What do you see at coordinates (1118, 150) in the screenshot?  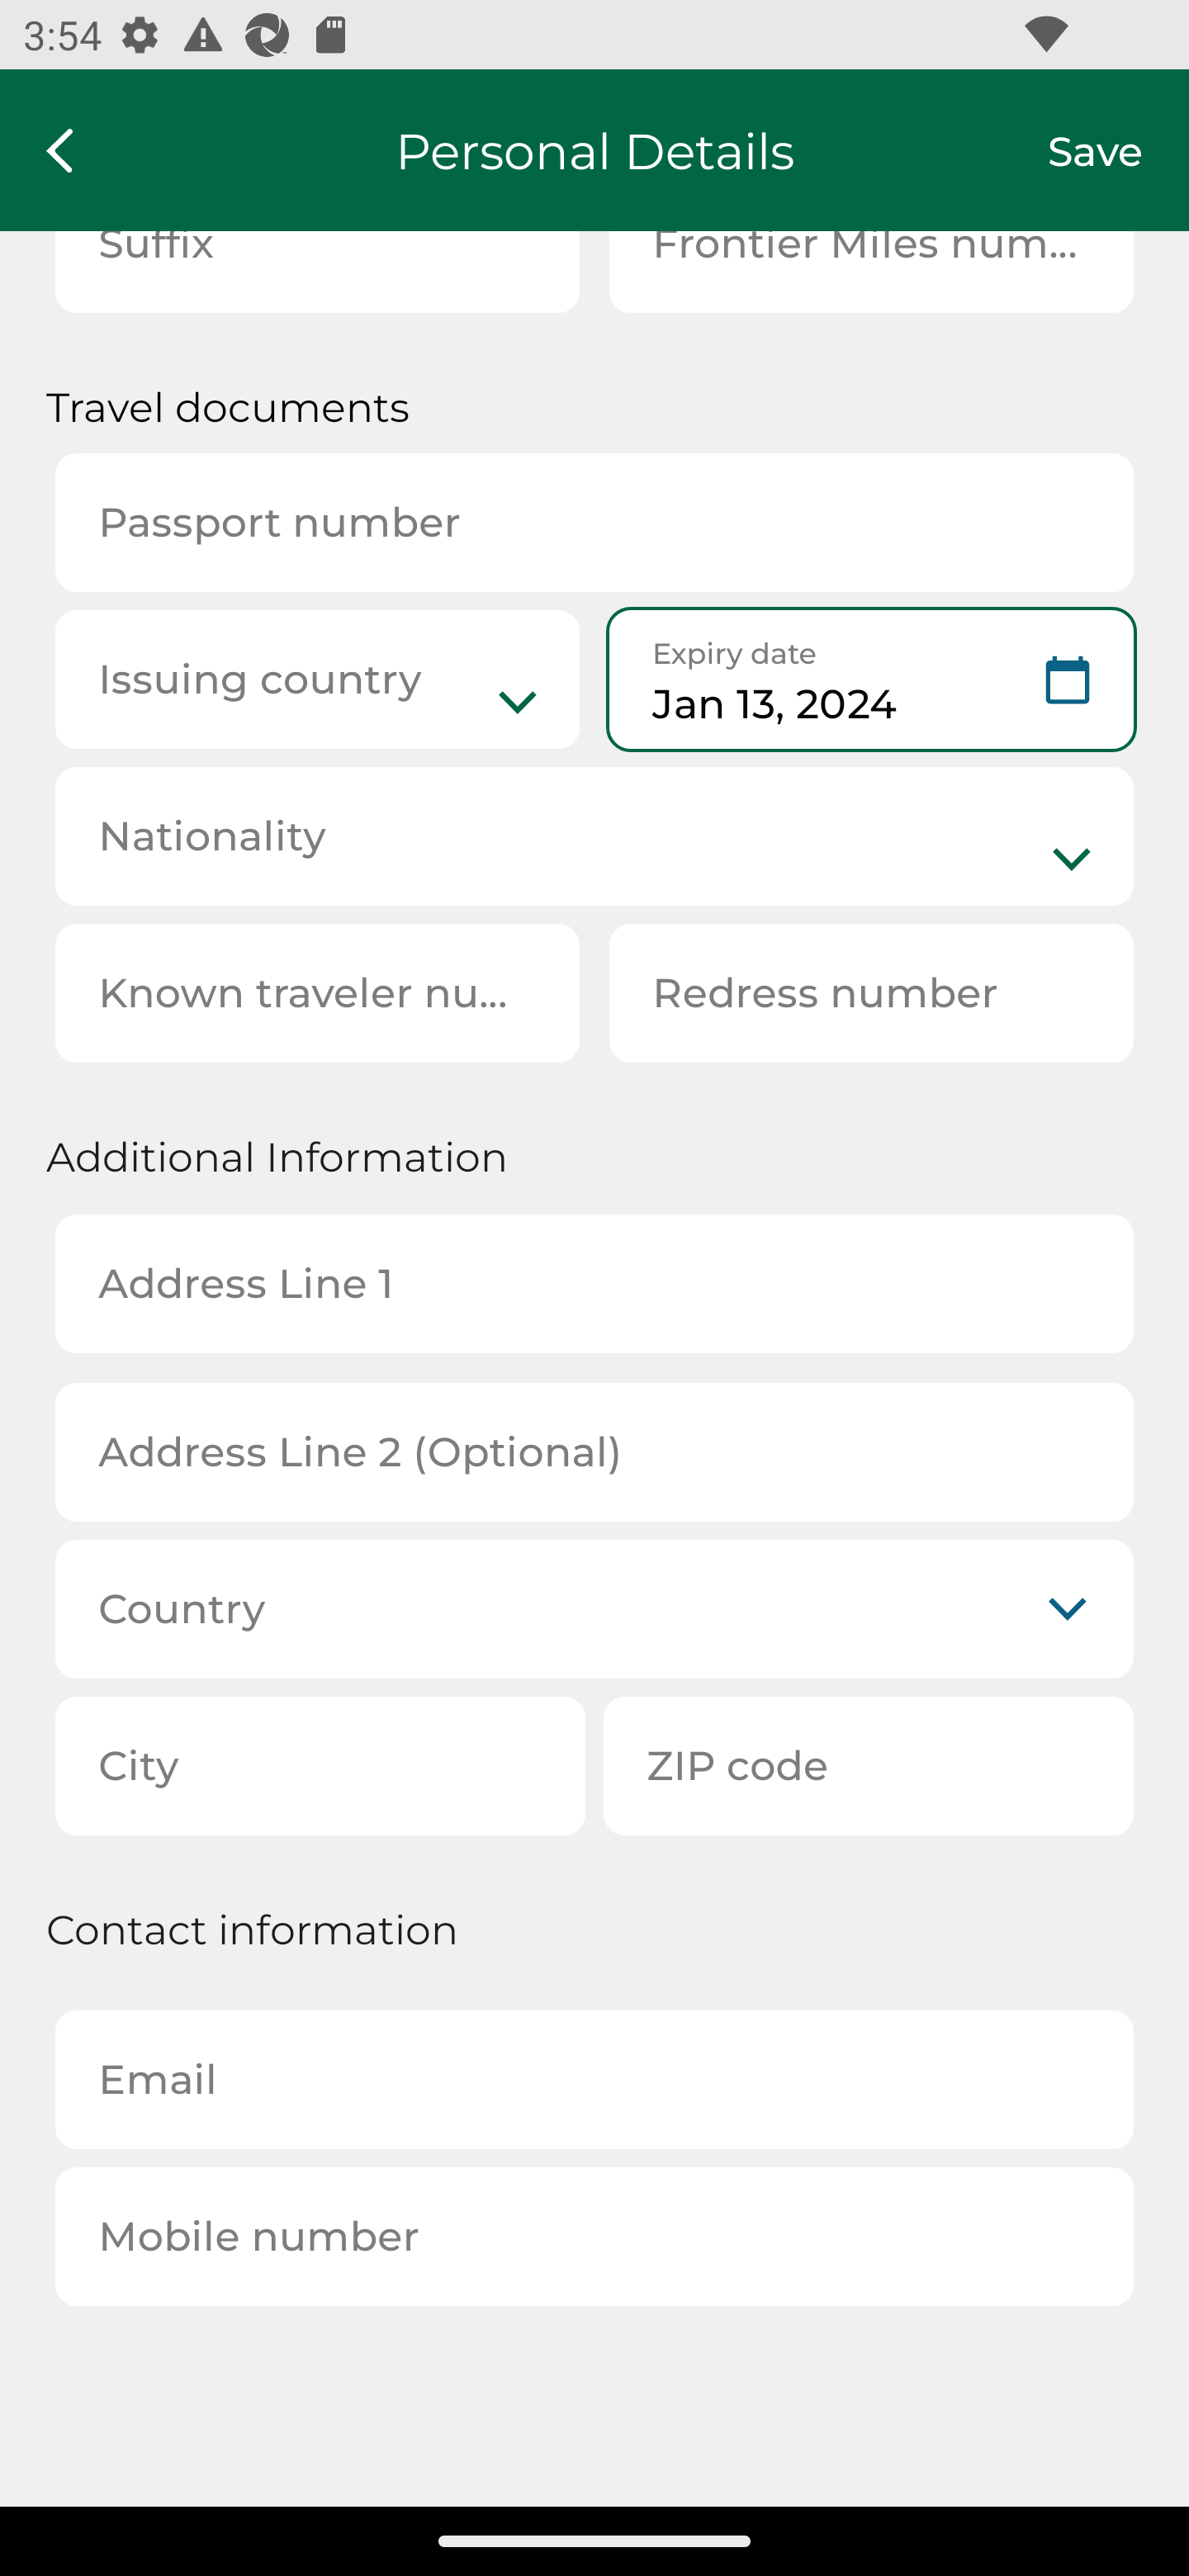 I see `Save` at bounding box center [1118, 150].